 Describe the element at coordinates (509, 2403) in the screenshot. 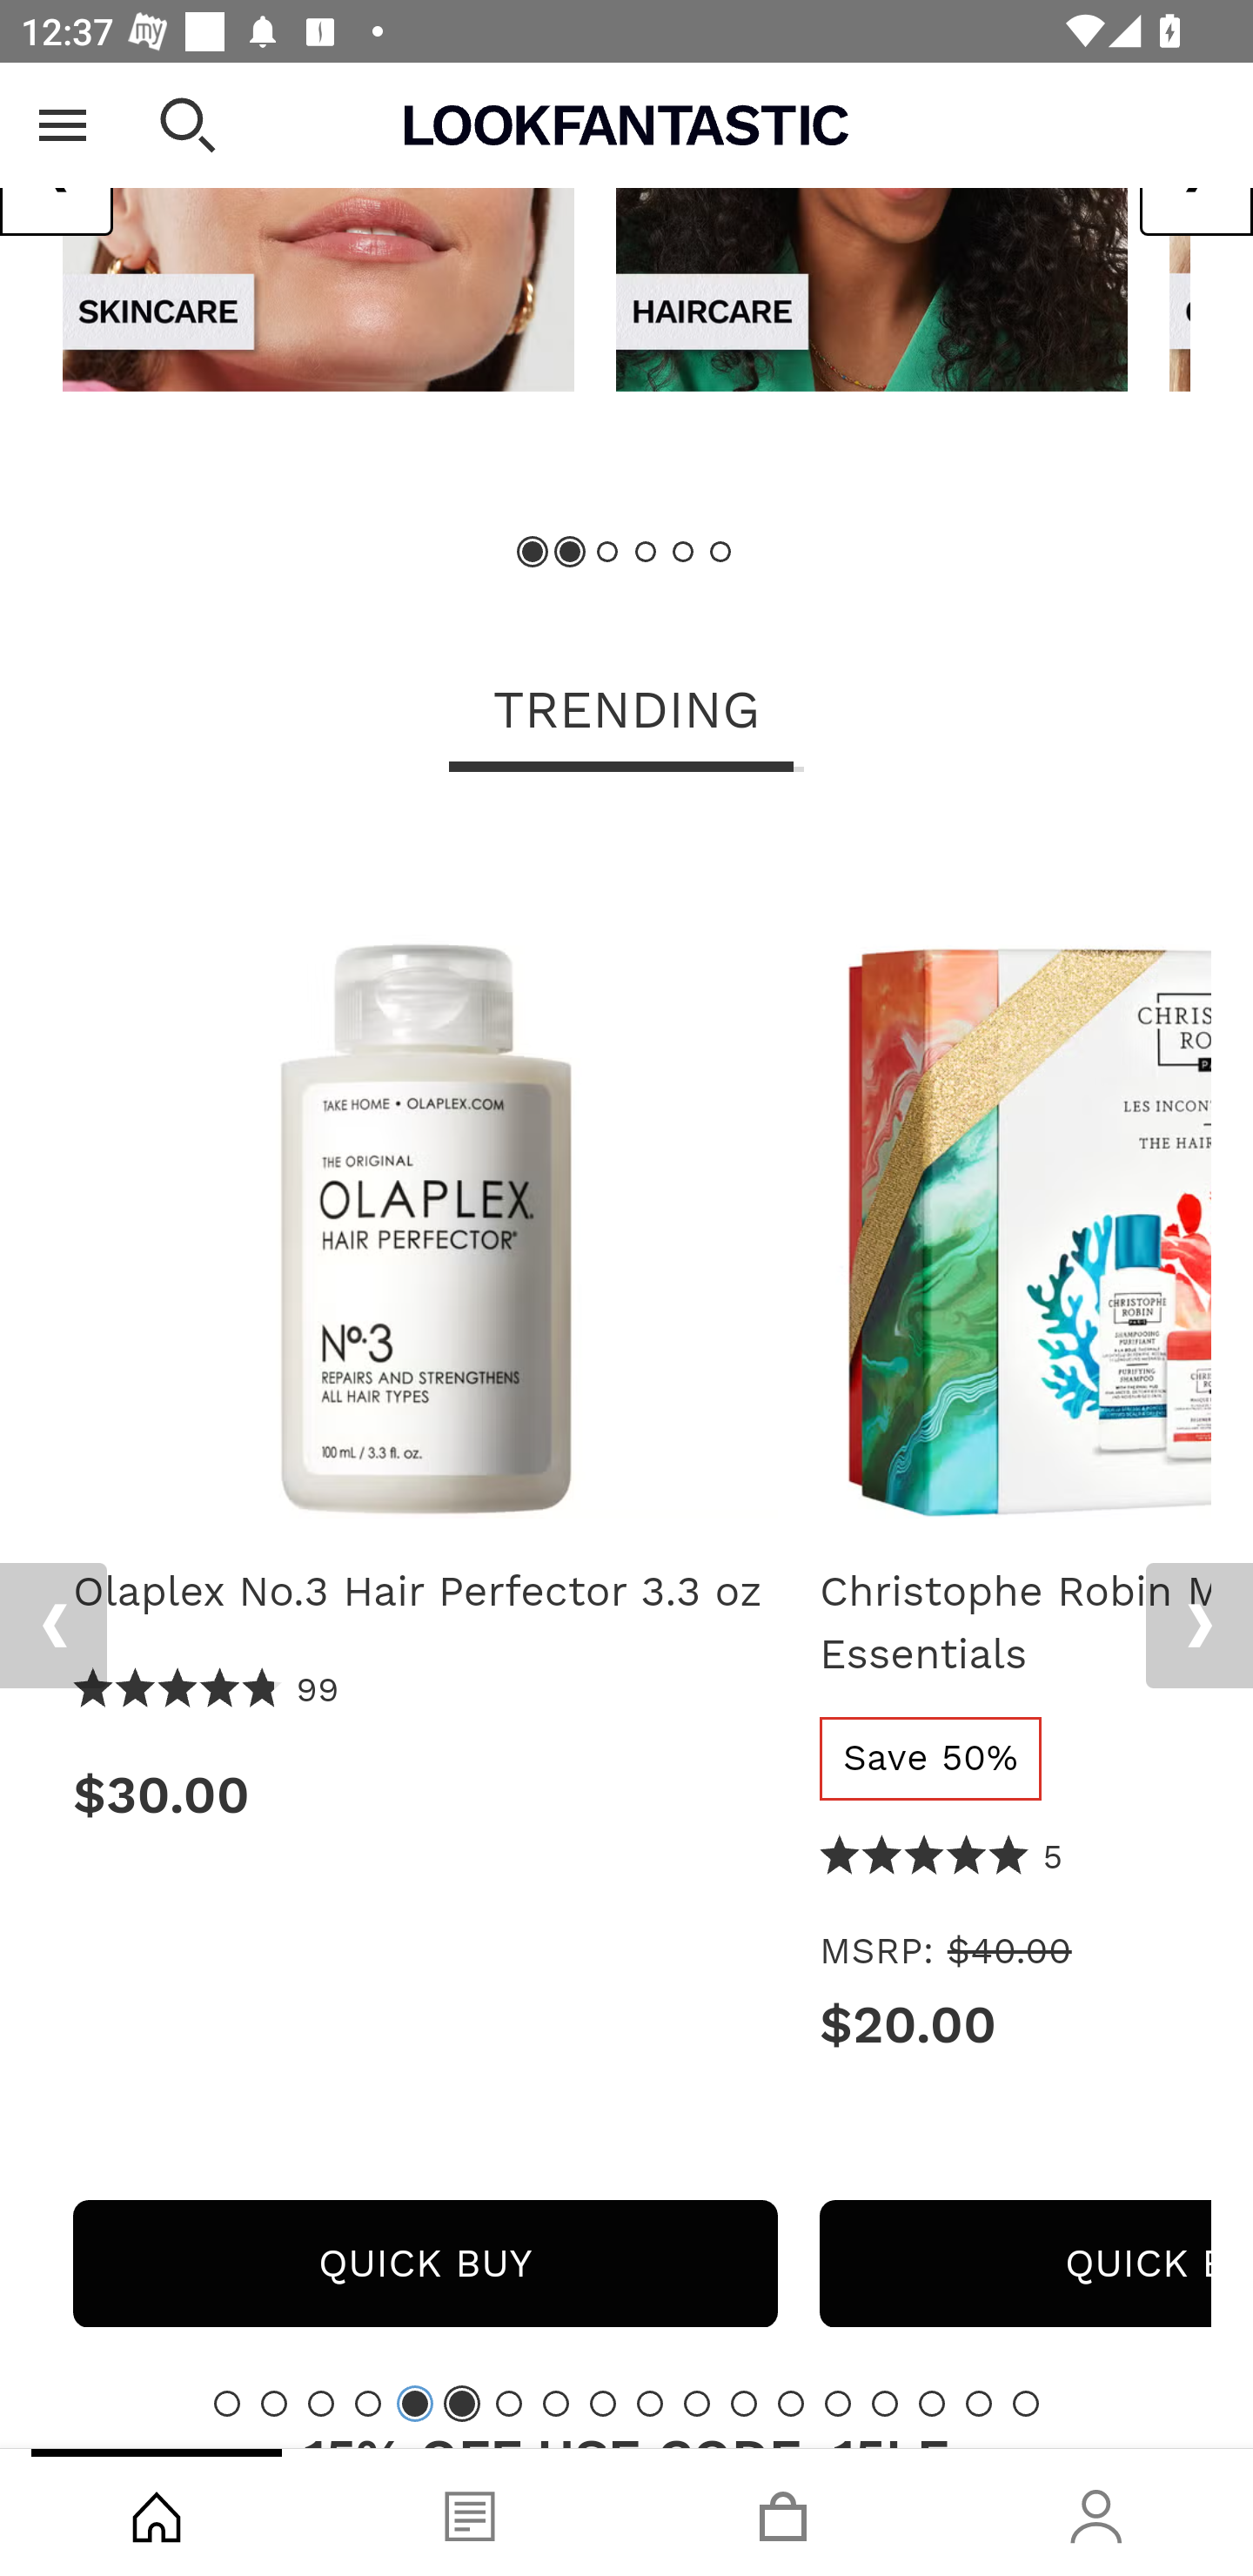

I see `Slide 7` at that location.